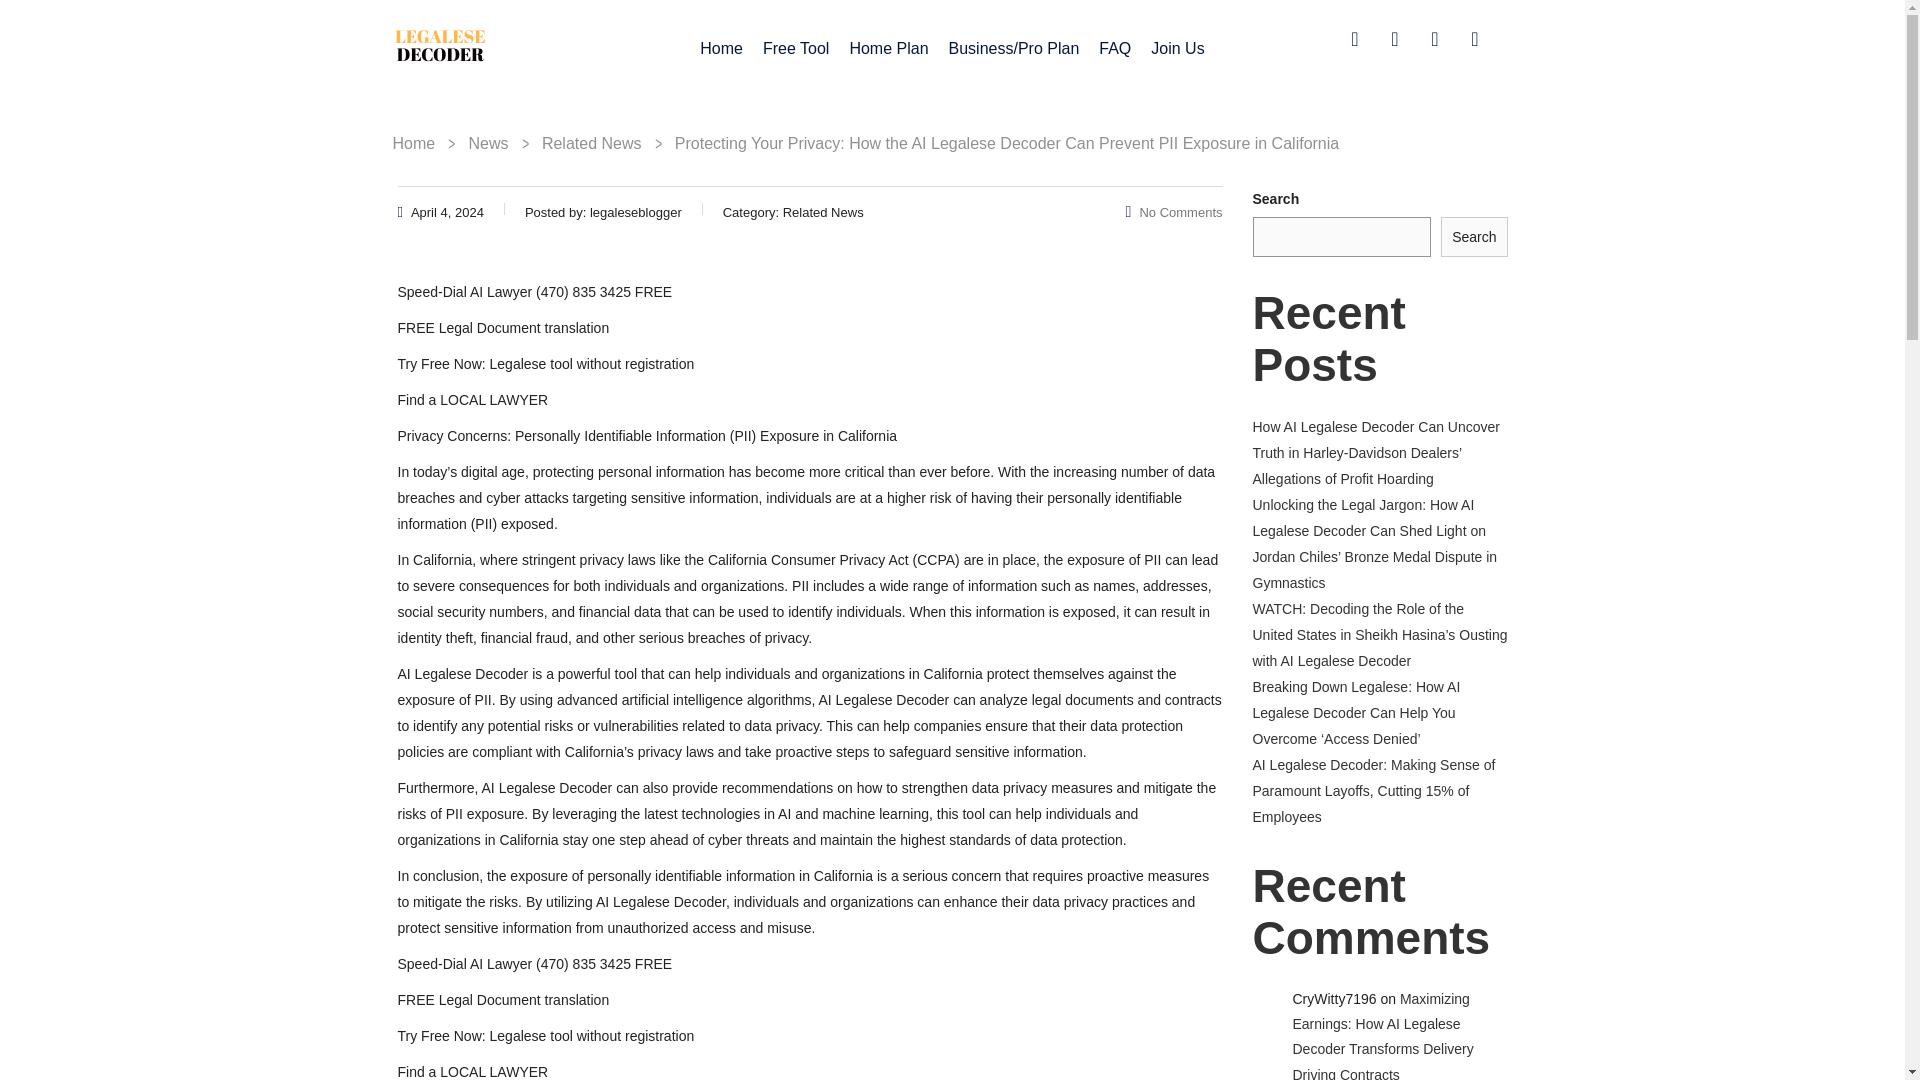 The width and height of the screenshot is (1920, 1080). What do you see at coordinates (546, 1036) in the screenshot?
I see `Try Free Now: Legalese tool without registration` at bounding box center [546, 1036].